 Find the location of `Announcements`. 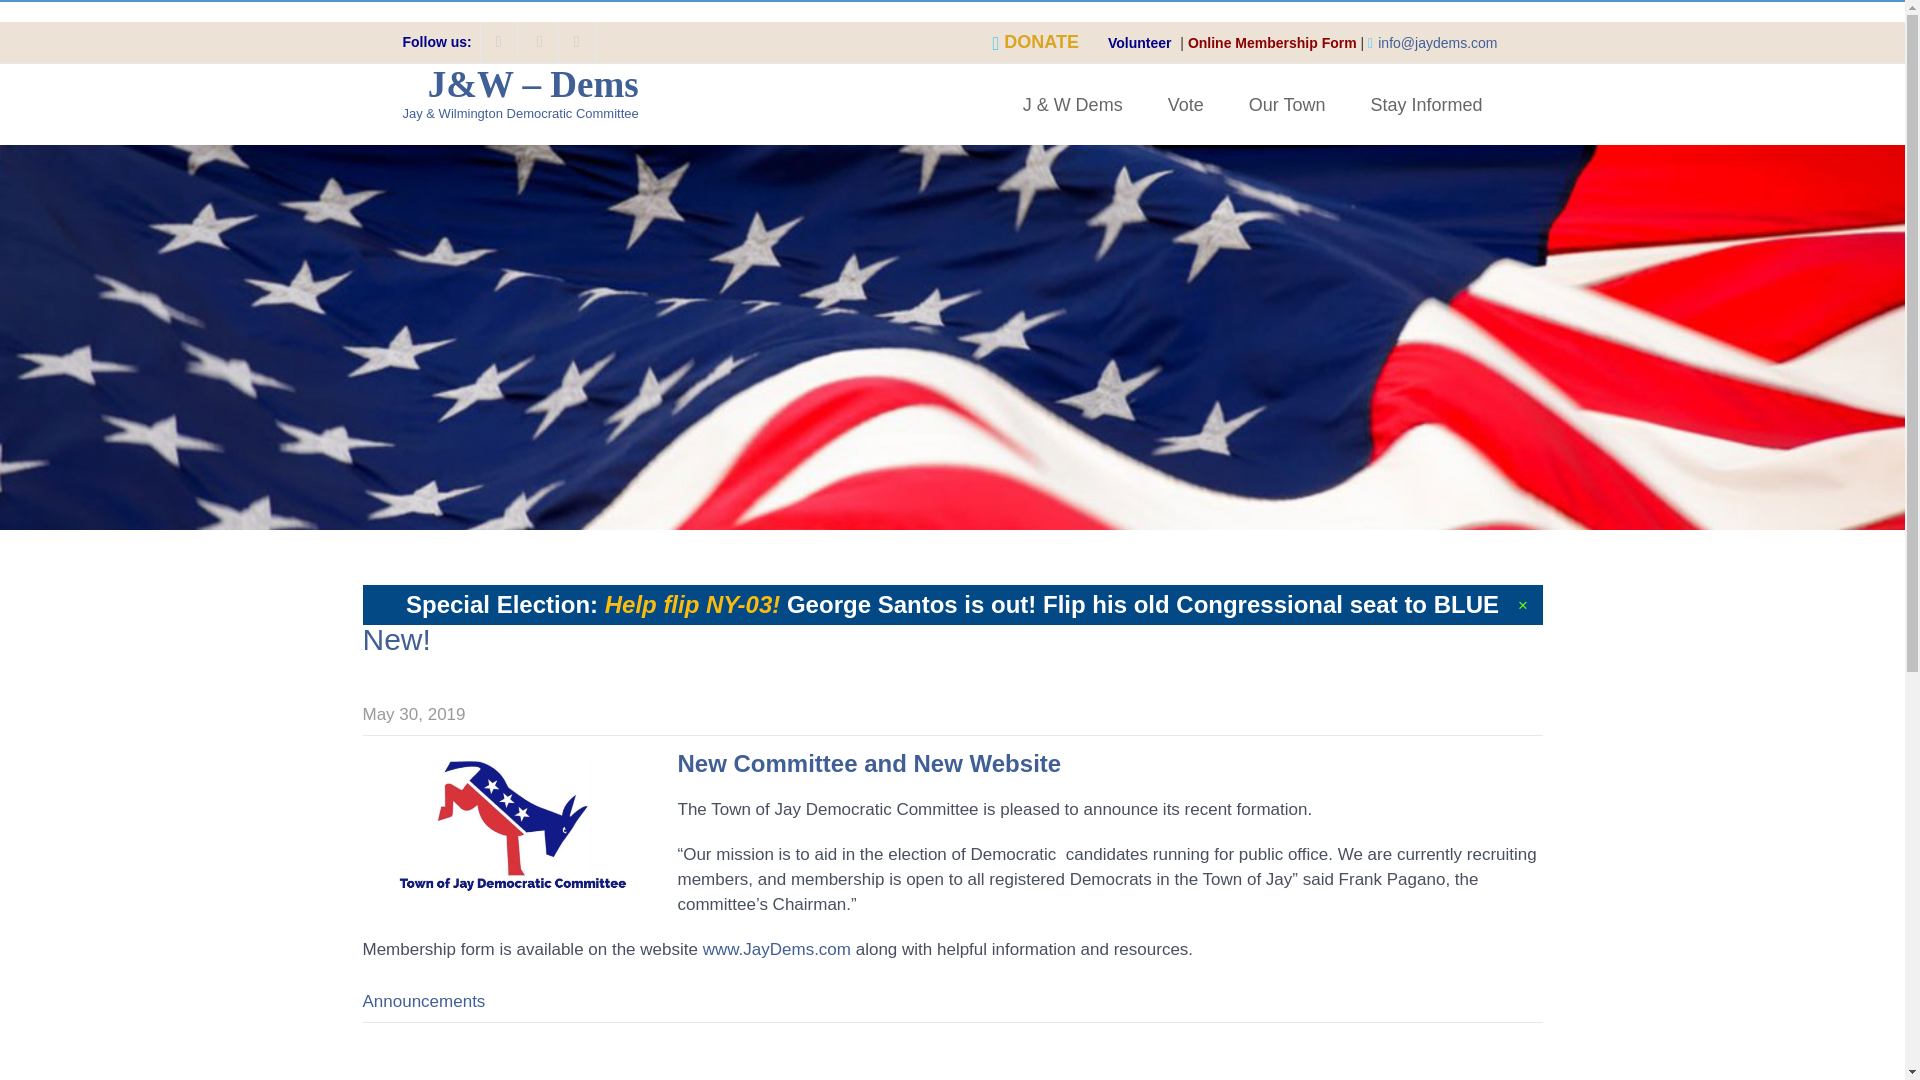

Announcements is located at coordinates (424, 1001).